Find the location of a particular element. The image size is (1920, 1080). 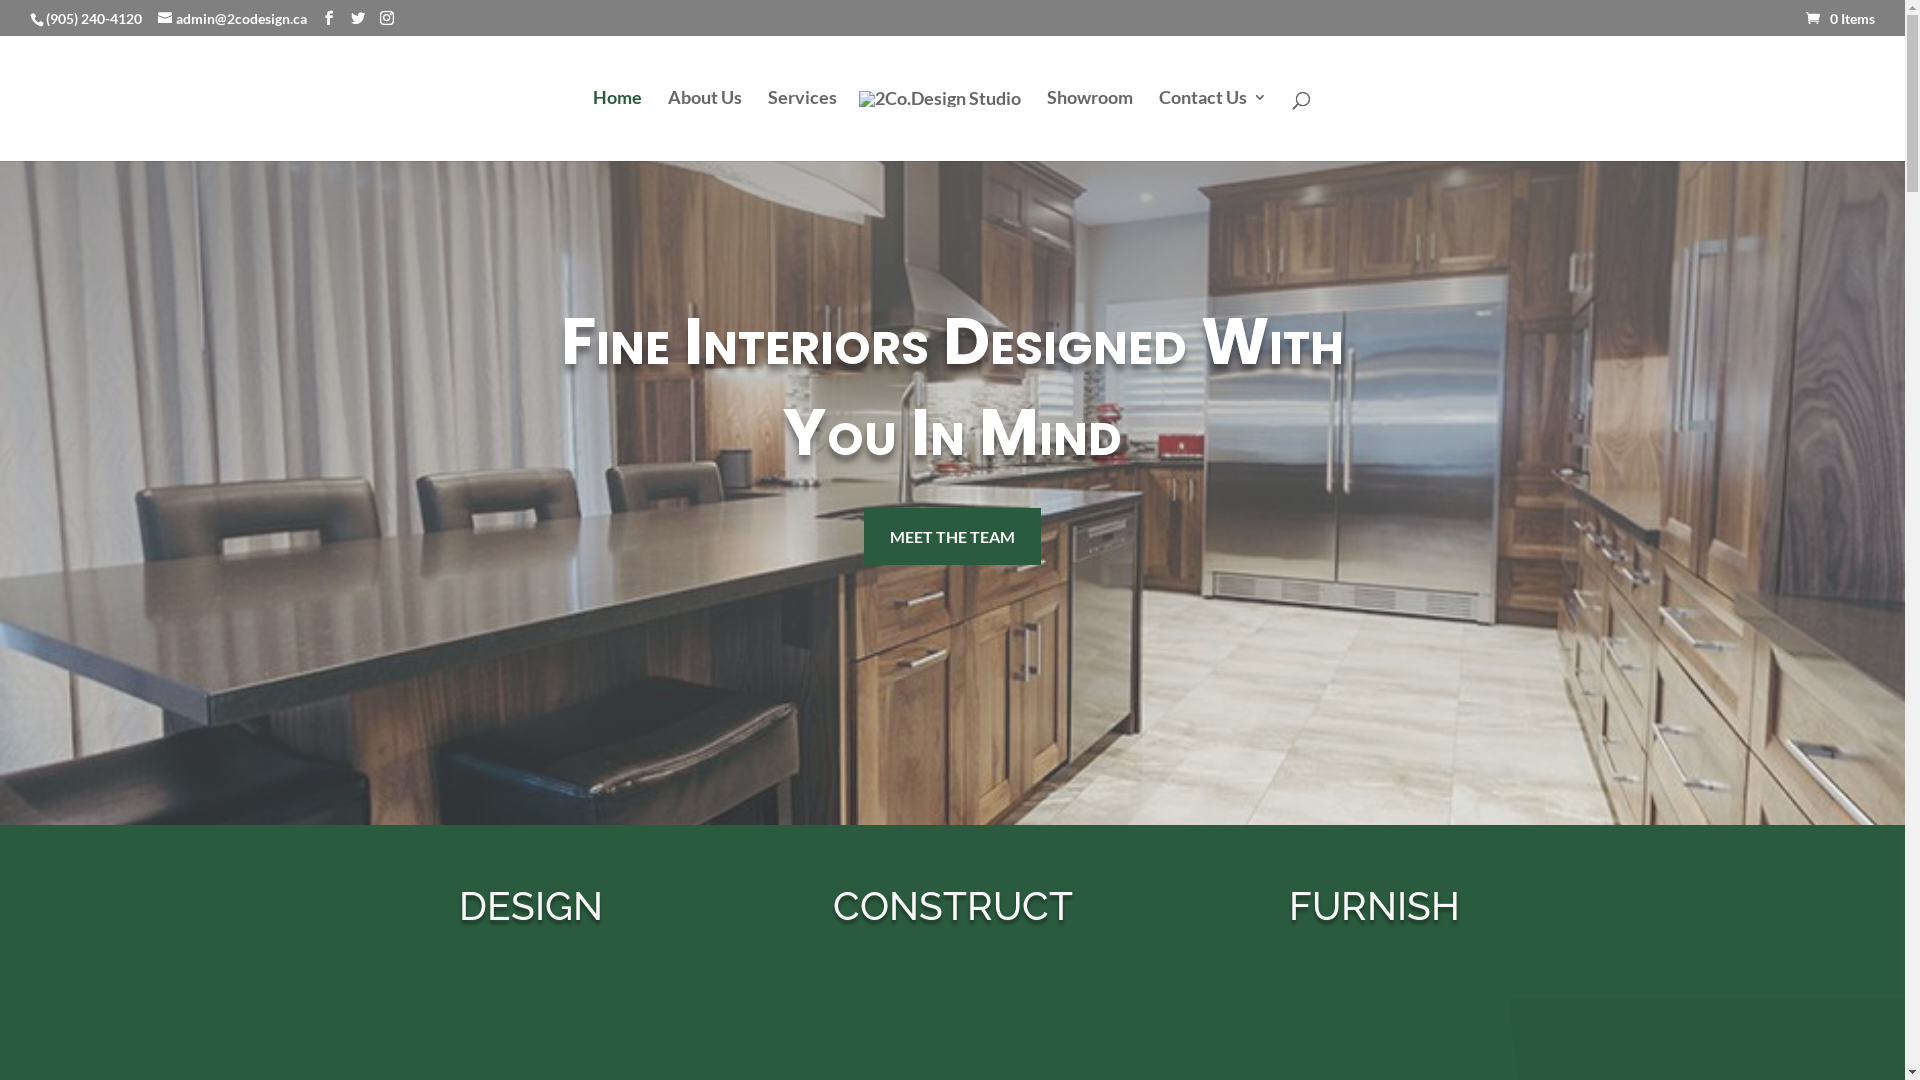

Contact Us is located at coordinates (1212, 122).